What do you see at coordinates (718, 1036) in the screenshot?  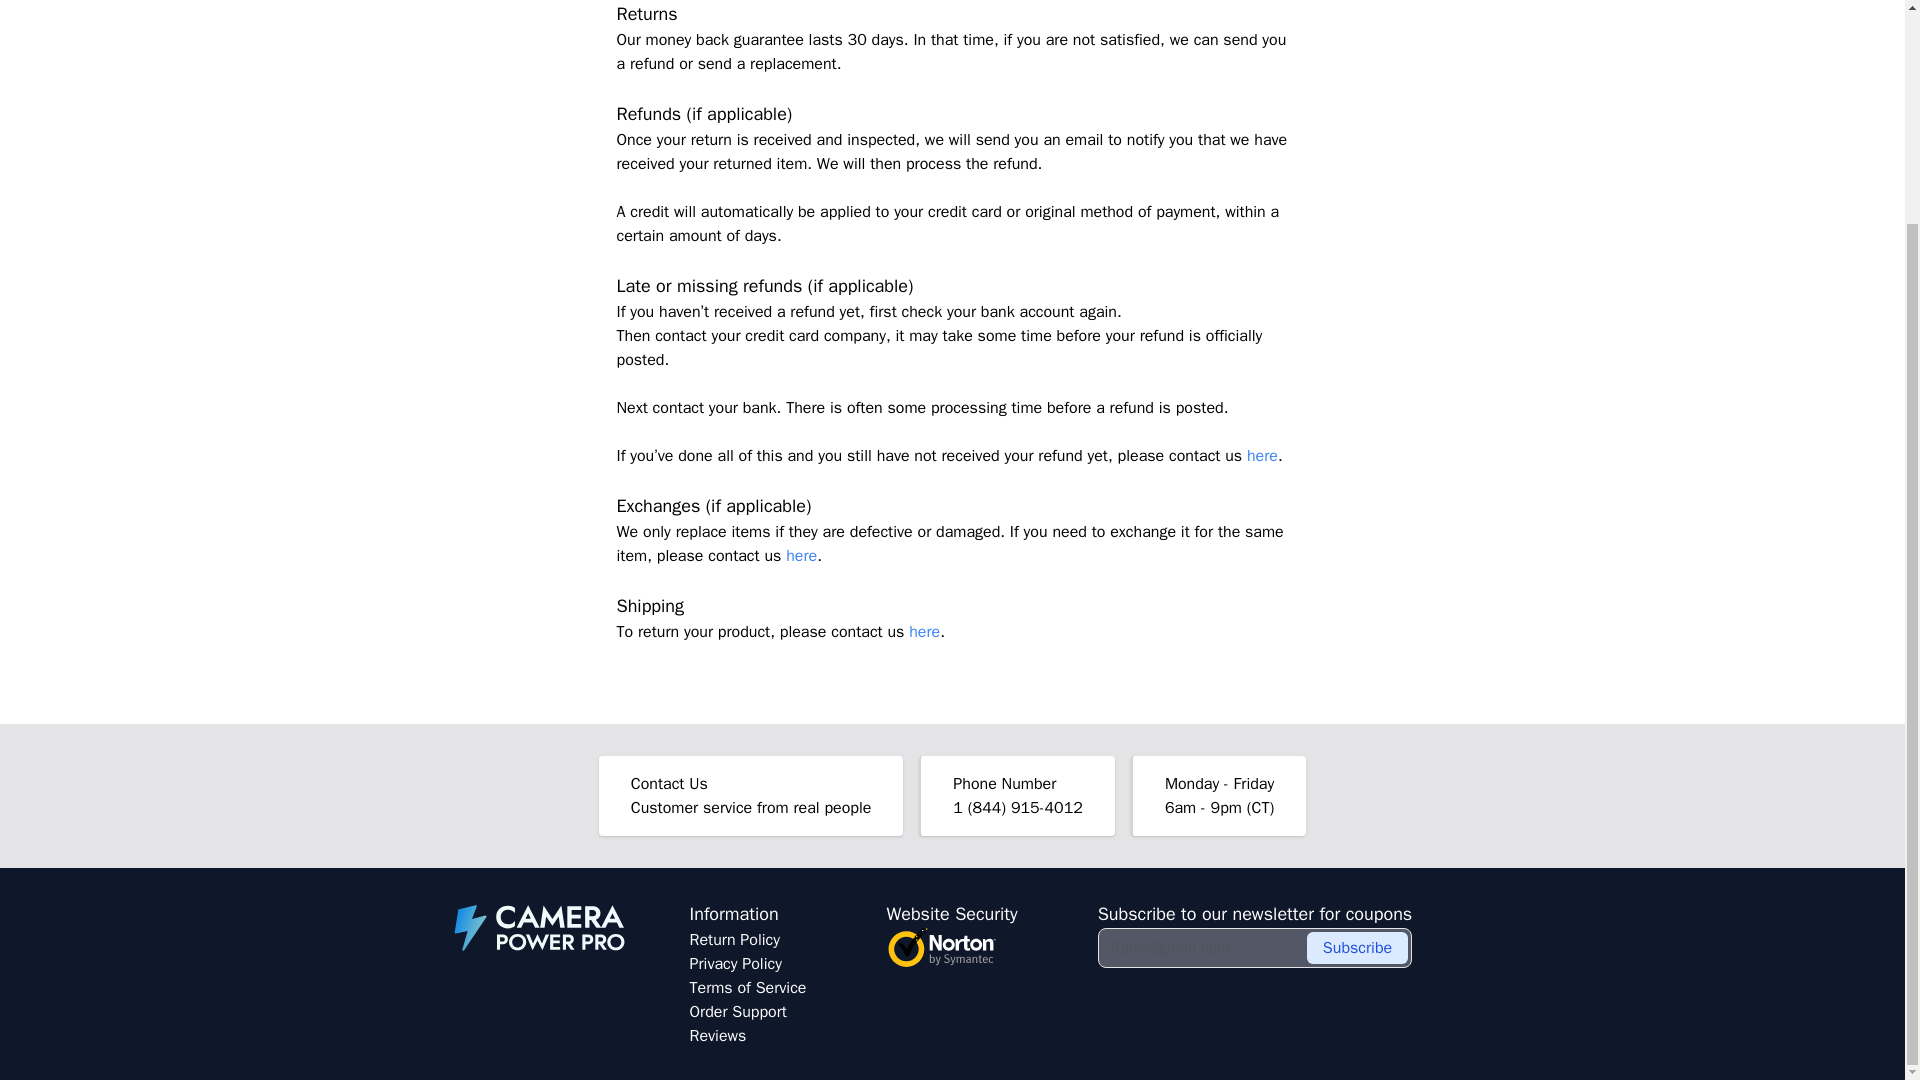 I see `Reviews` at bounding box center [718, 1036].